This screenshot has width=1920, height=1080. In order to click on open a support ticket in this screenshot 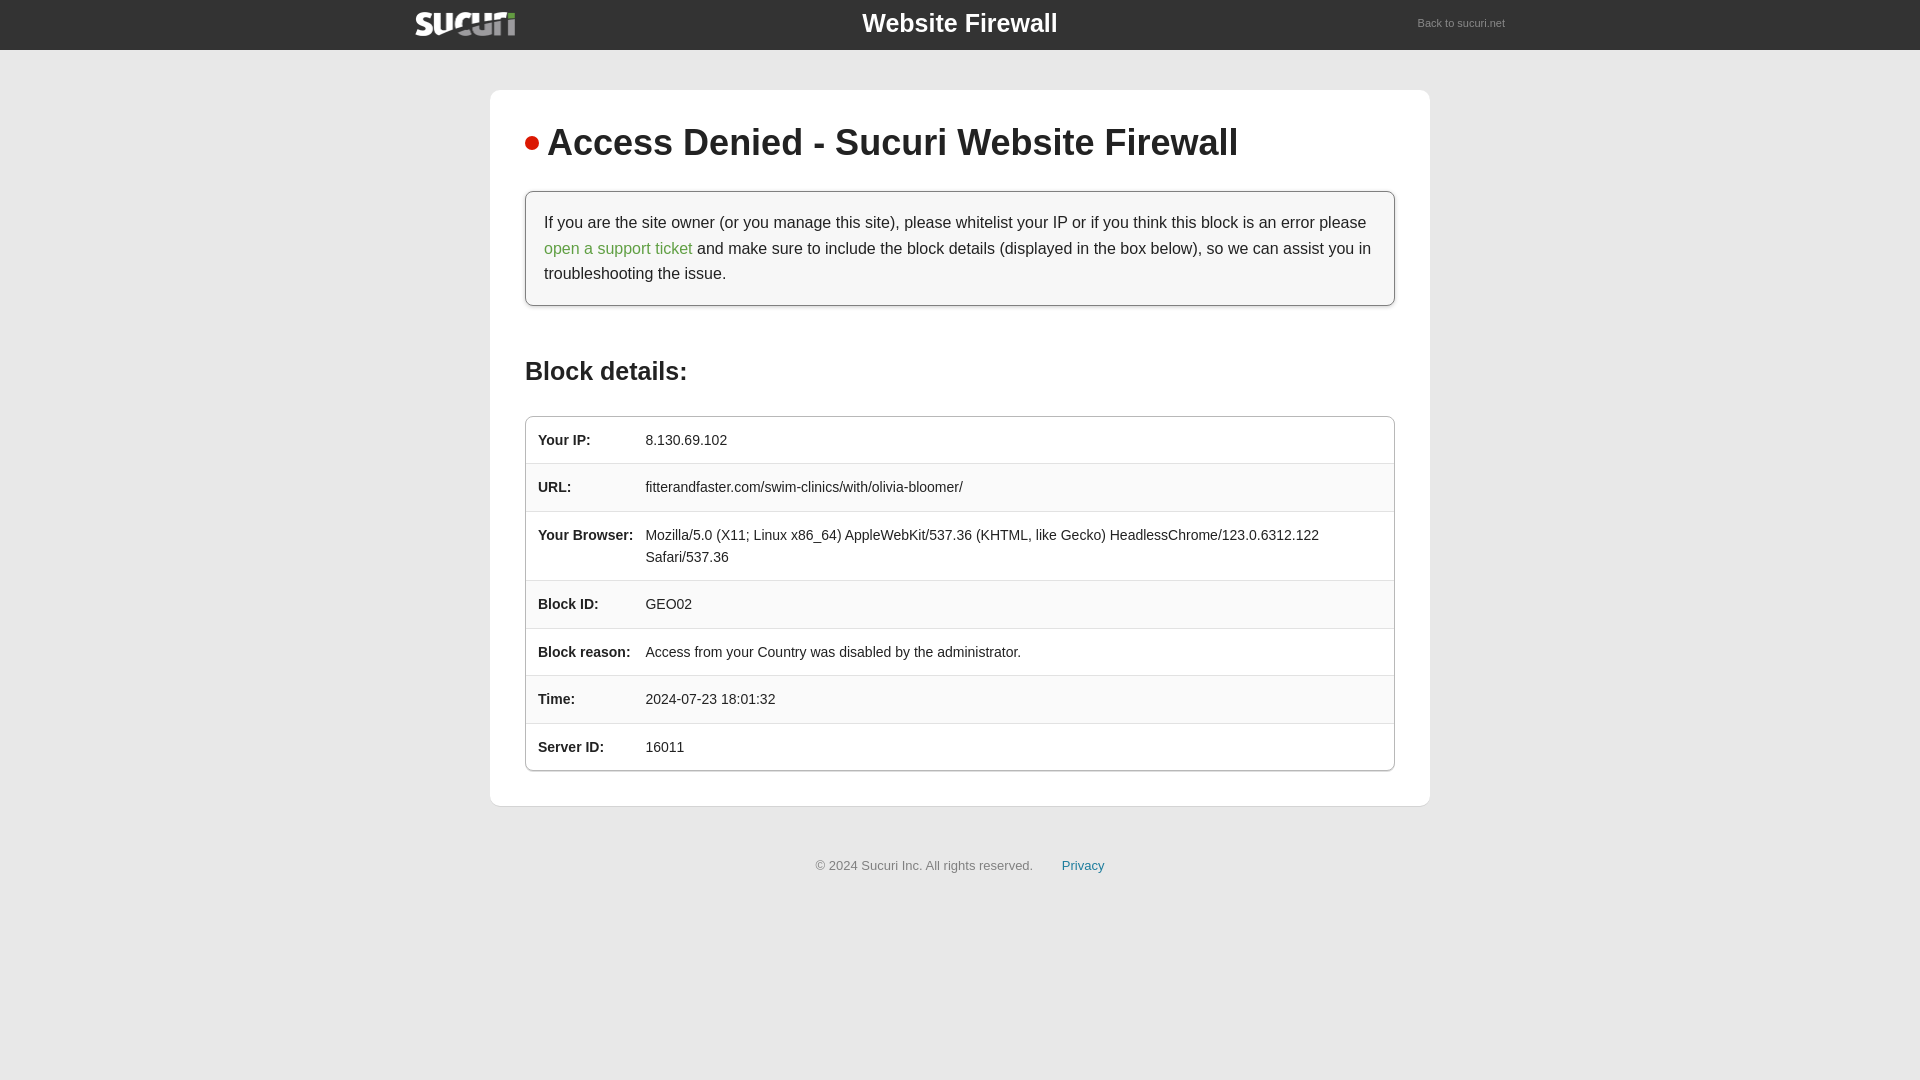, I will do `click(618, 248)`.